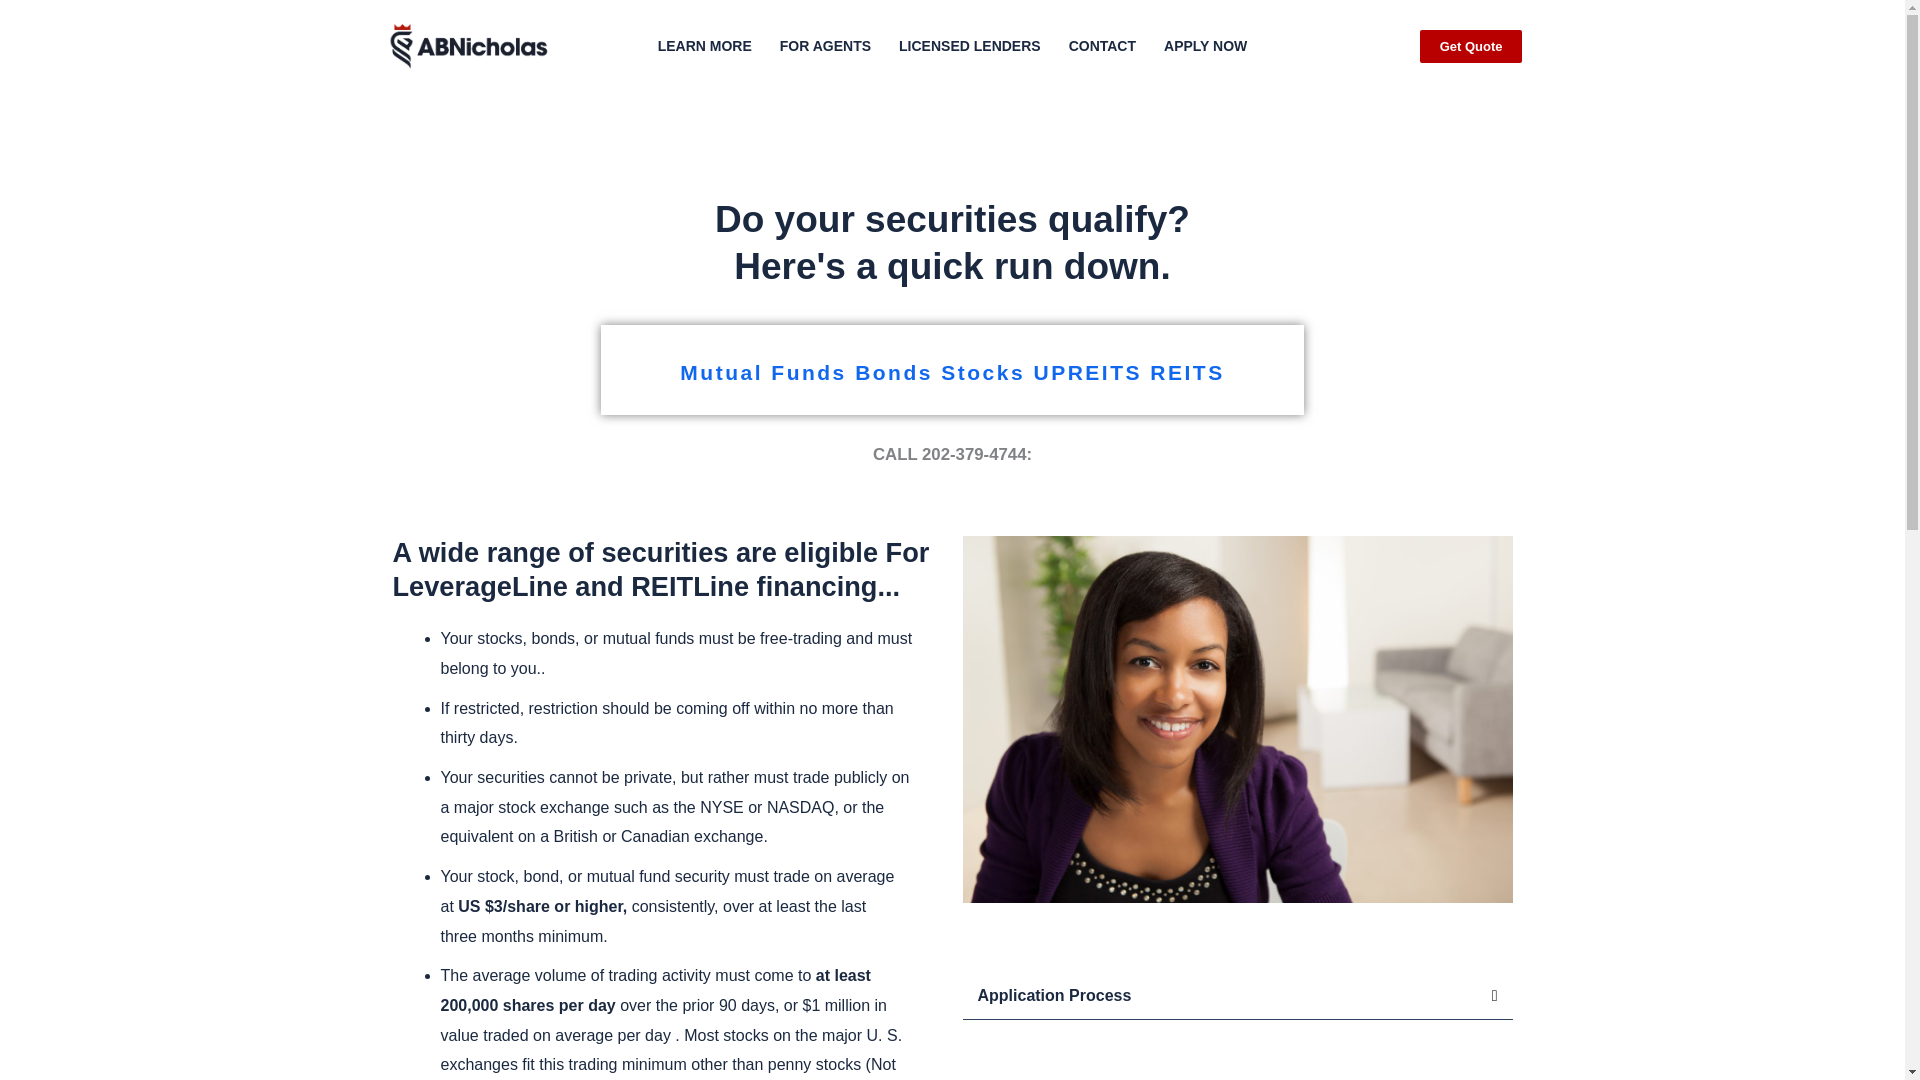  What do you see at coordinates (705, 46) in the screenshot?
I see `LEARN MORE` at bounding box center [705, 46].